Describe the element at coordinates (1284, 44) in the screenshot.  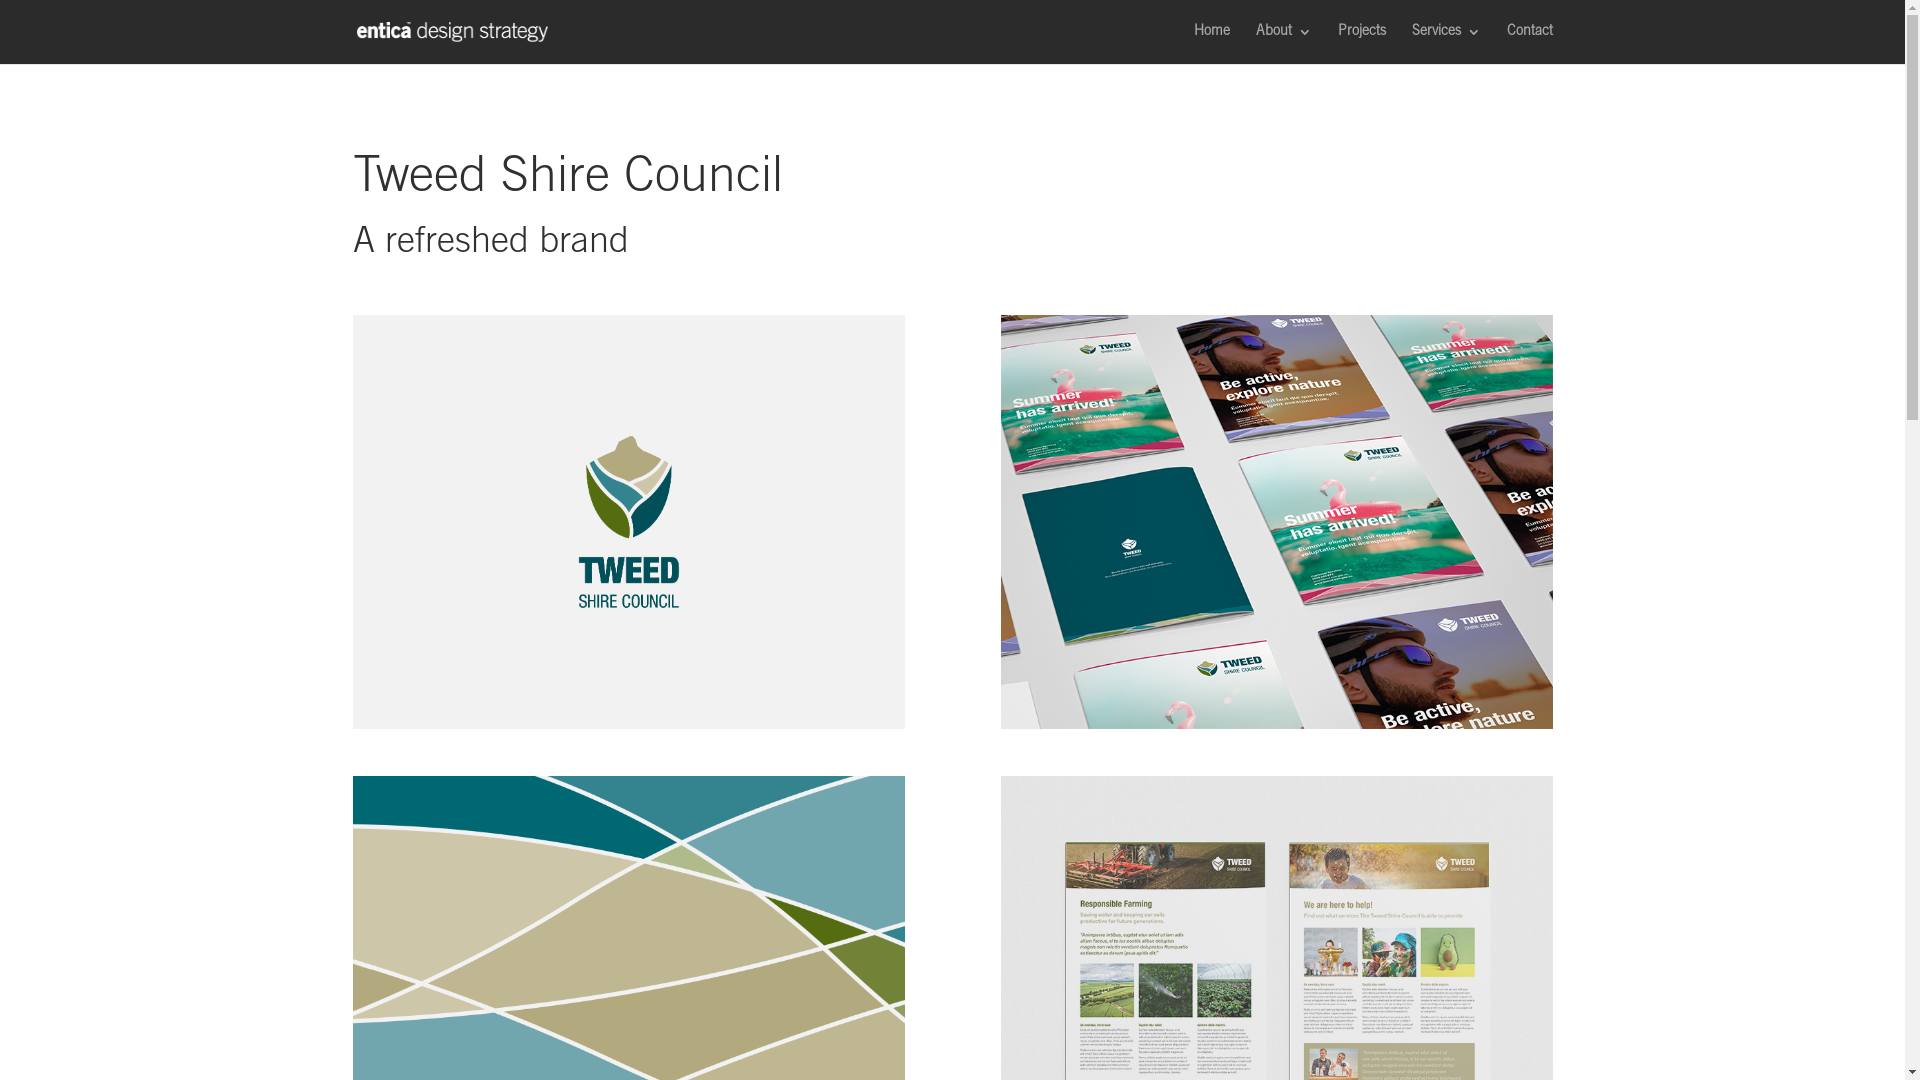
I see `About` at that location.